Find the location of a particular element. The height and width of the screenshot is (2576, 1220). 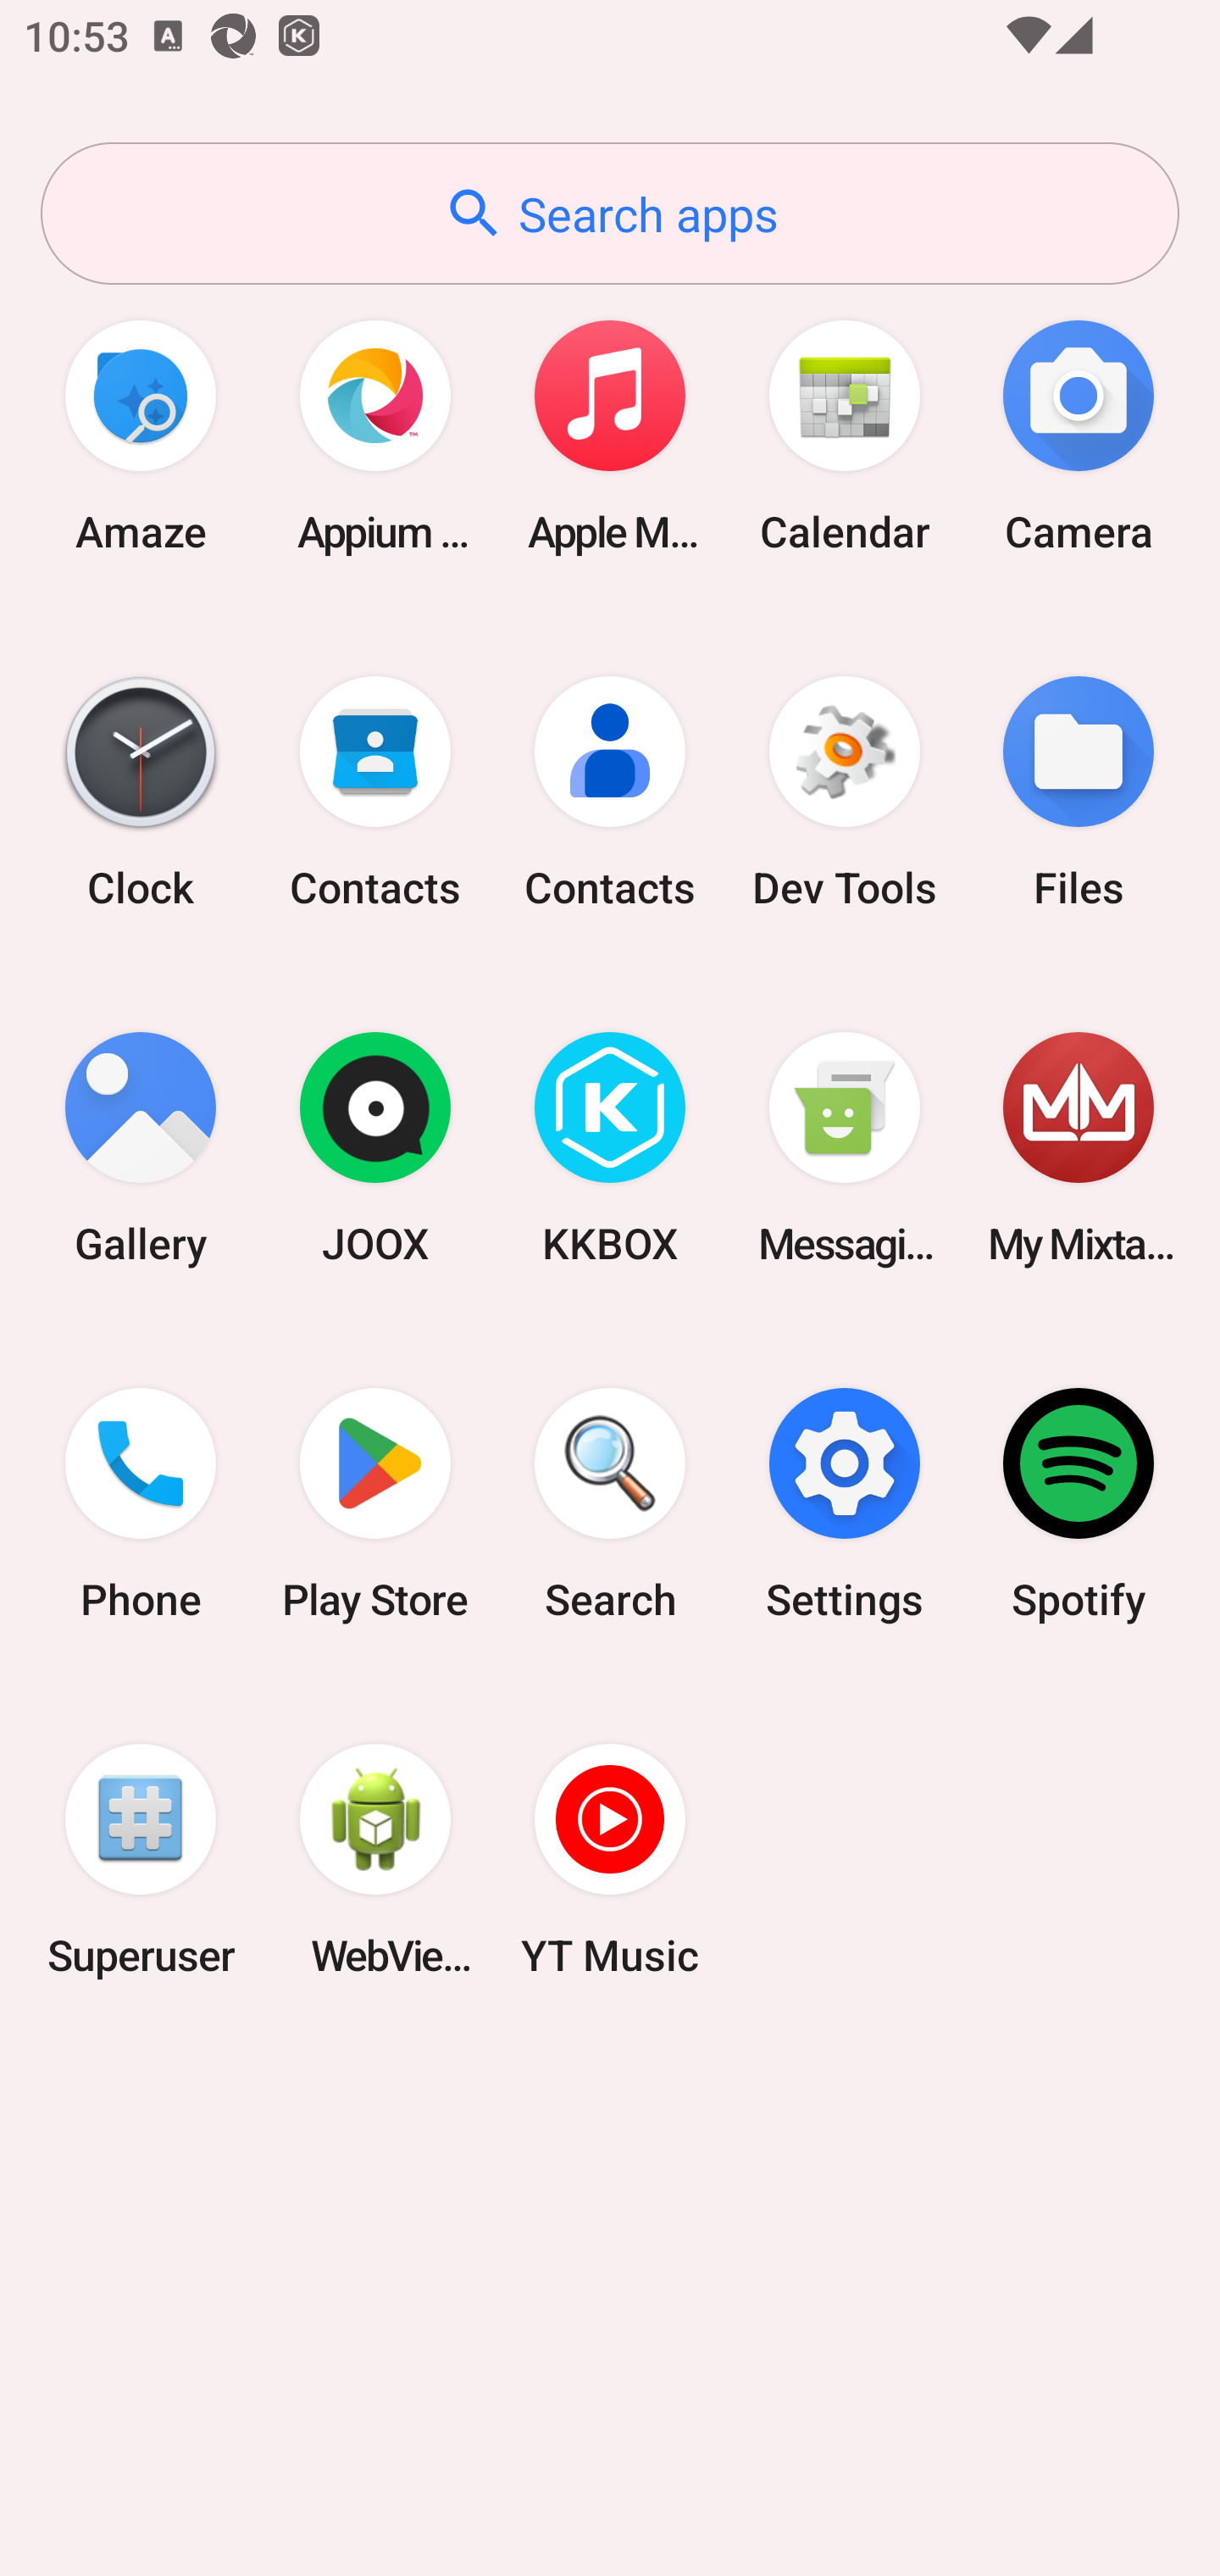

Messaging is located at coordinates (844, 1149).